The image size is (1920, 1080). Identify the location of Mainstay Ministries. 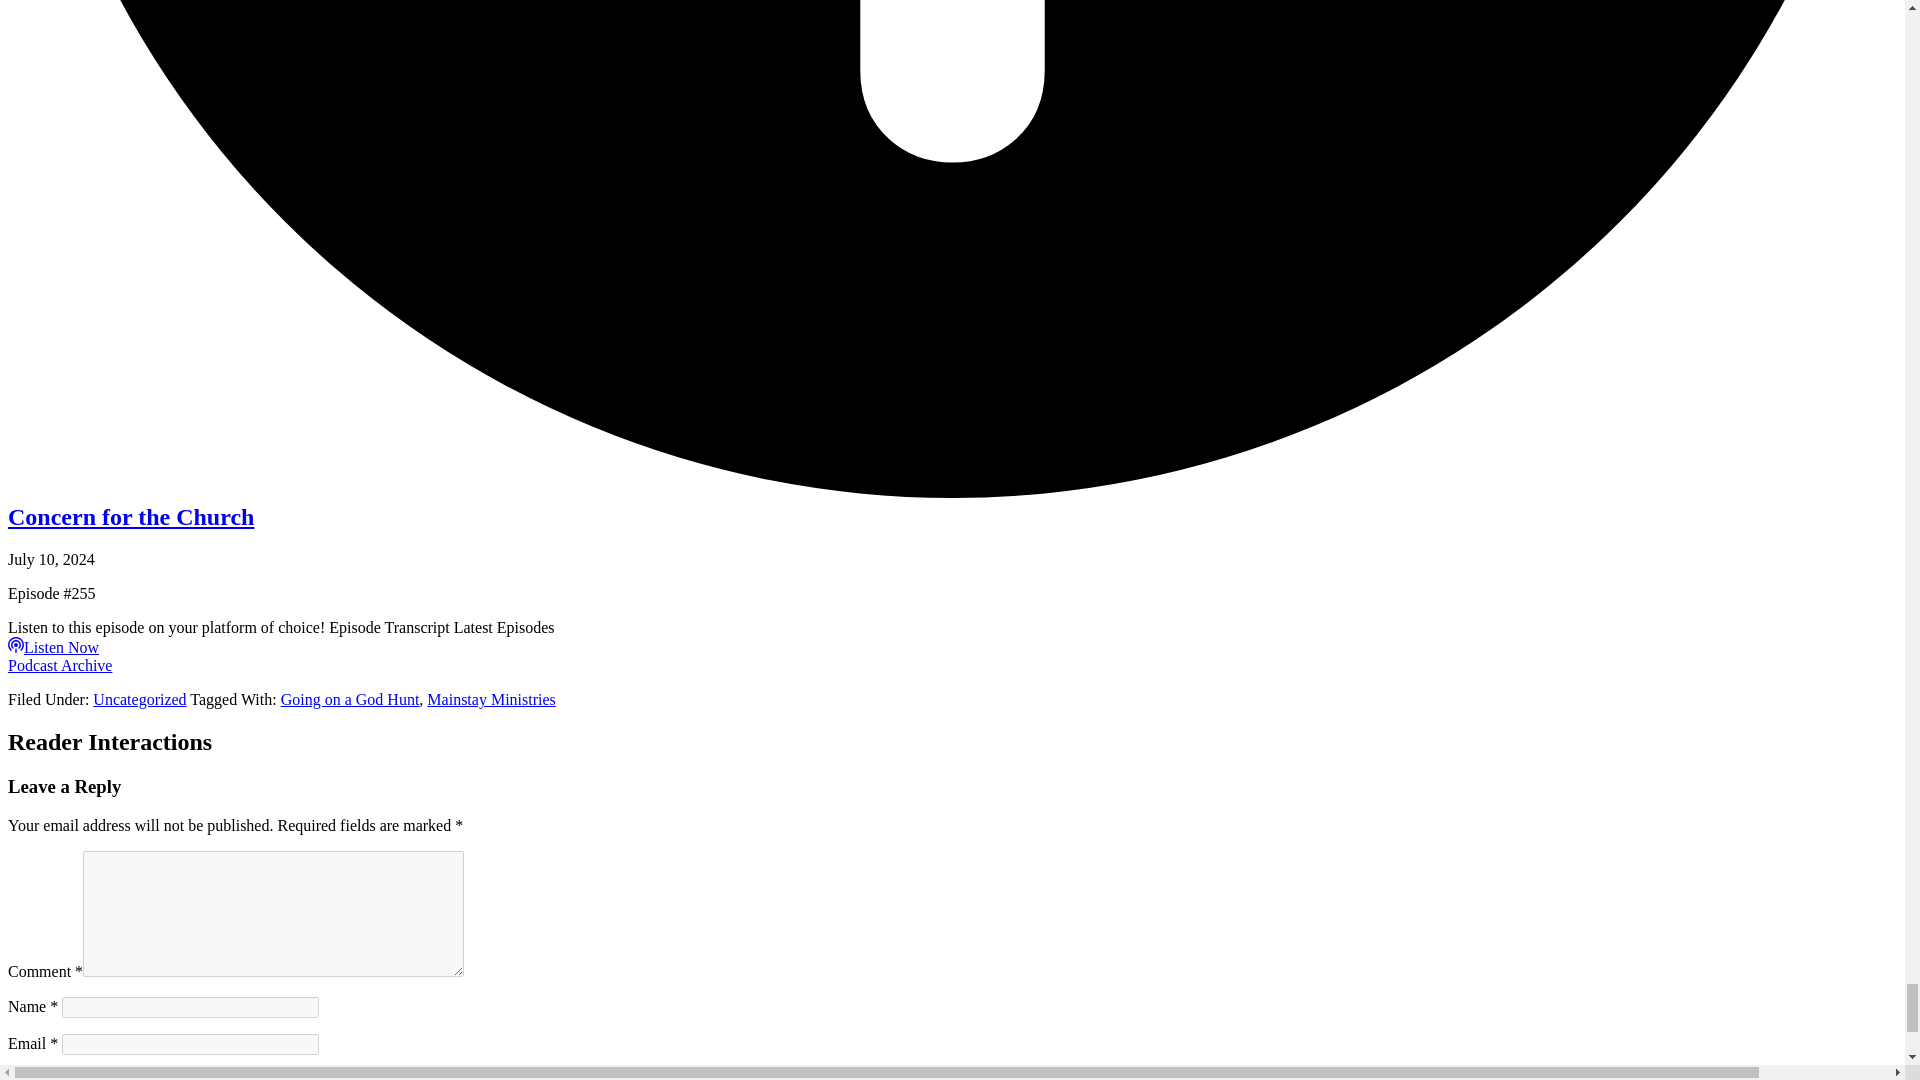
(490, 700).